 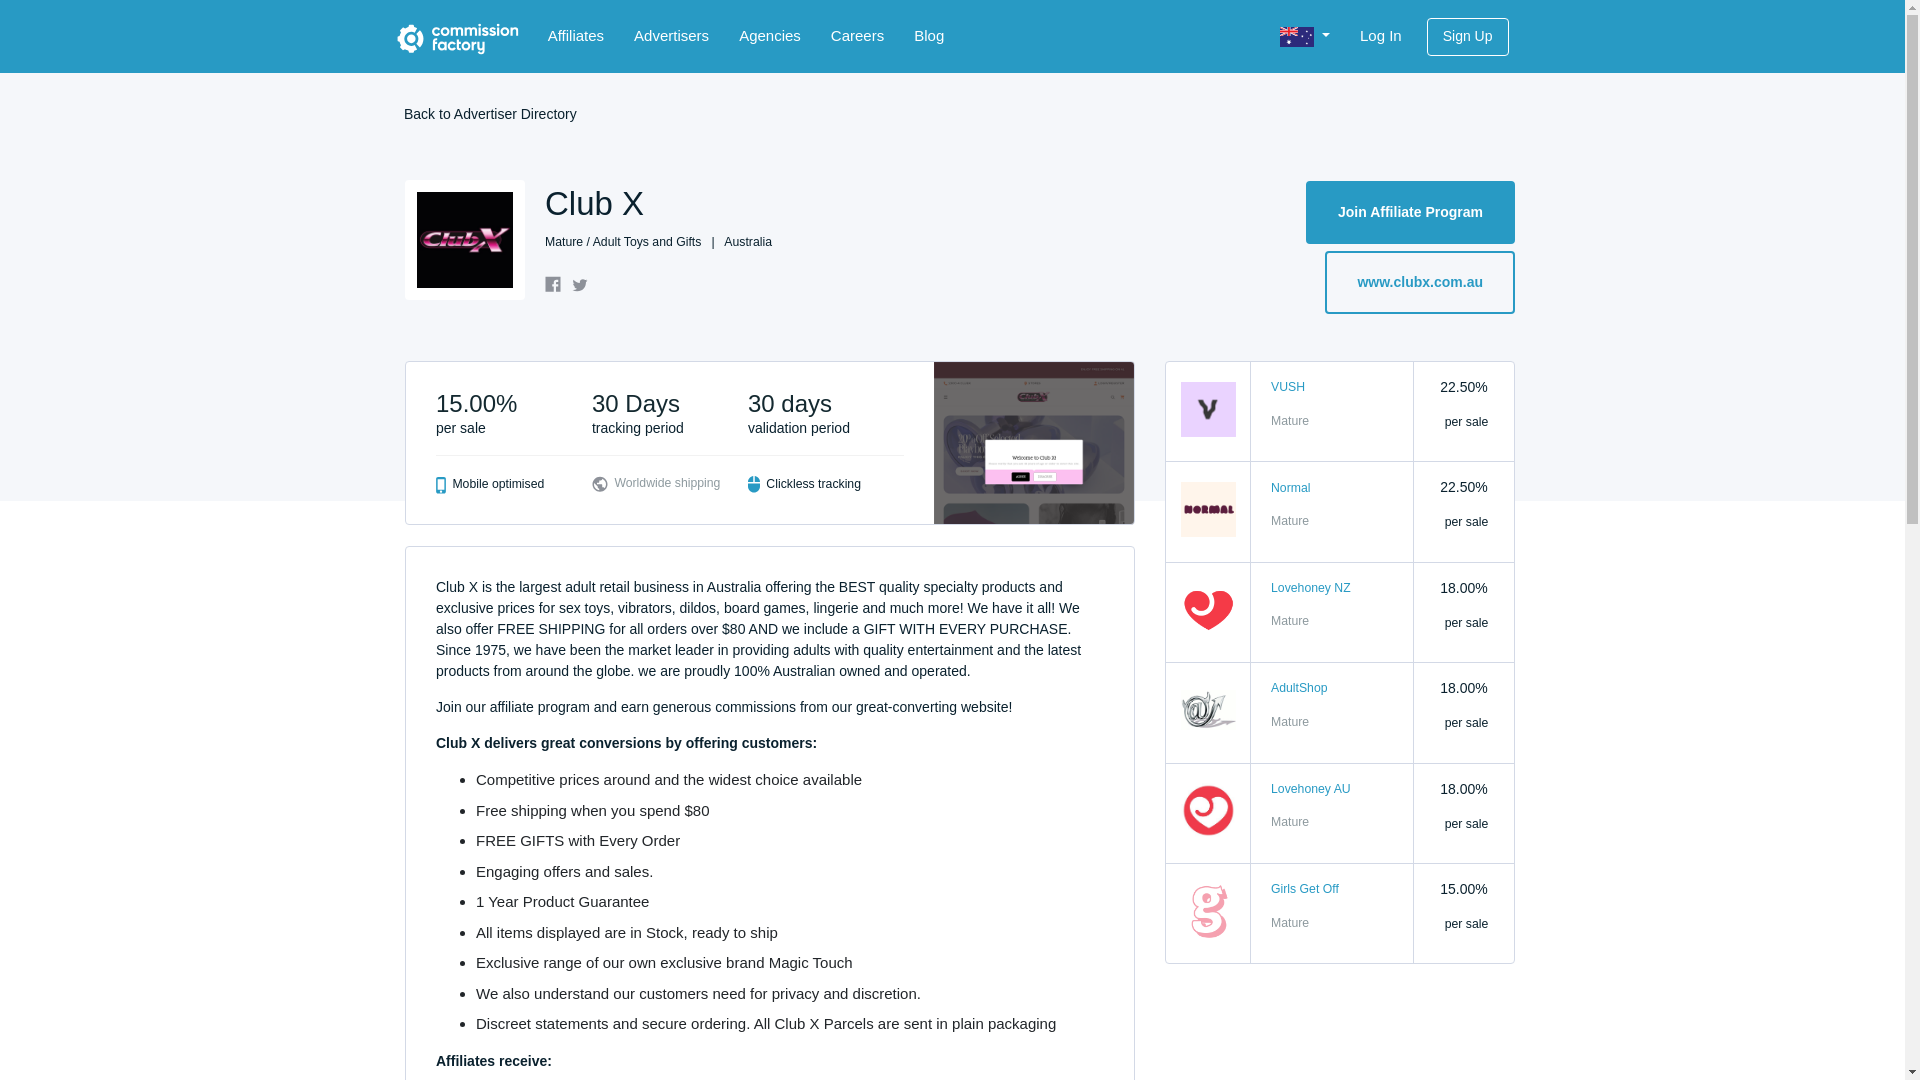 What do you see at coordinates (1380, 36) in the screenshot?
I see `Log In` at bounding box center [1380, 36].